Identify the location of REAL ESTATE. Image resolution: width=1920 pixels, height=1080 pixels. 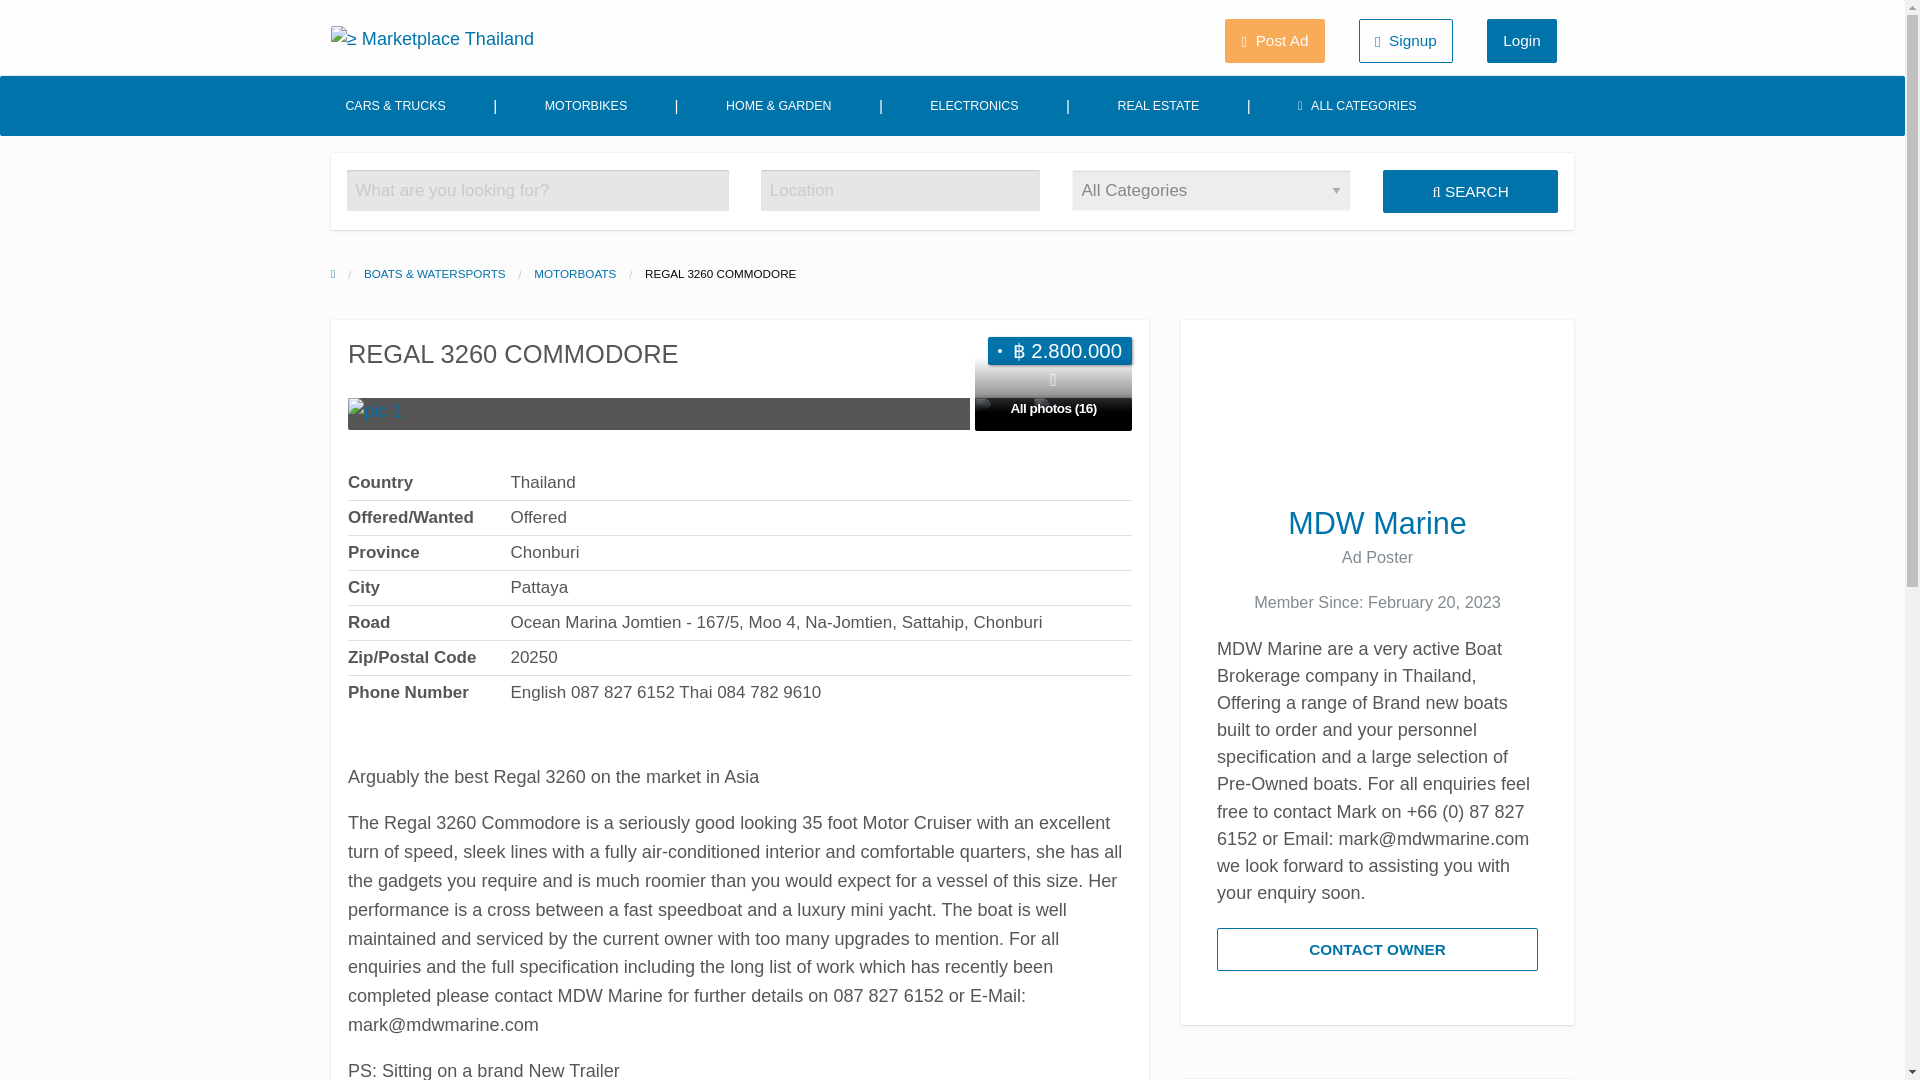
(663, 130).